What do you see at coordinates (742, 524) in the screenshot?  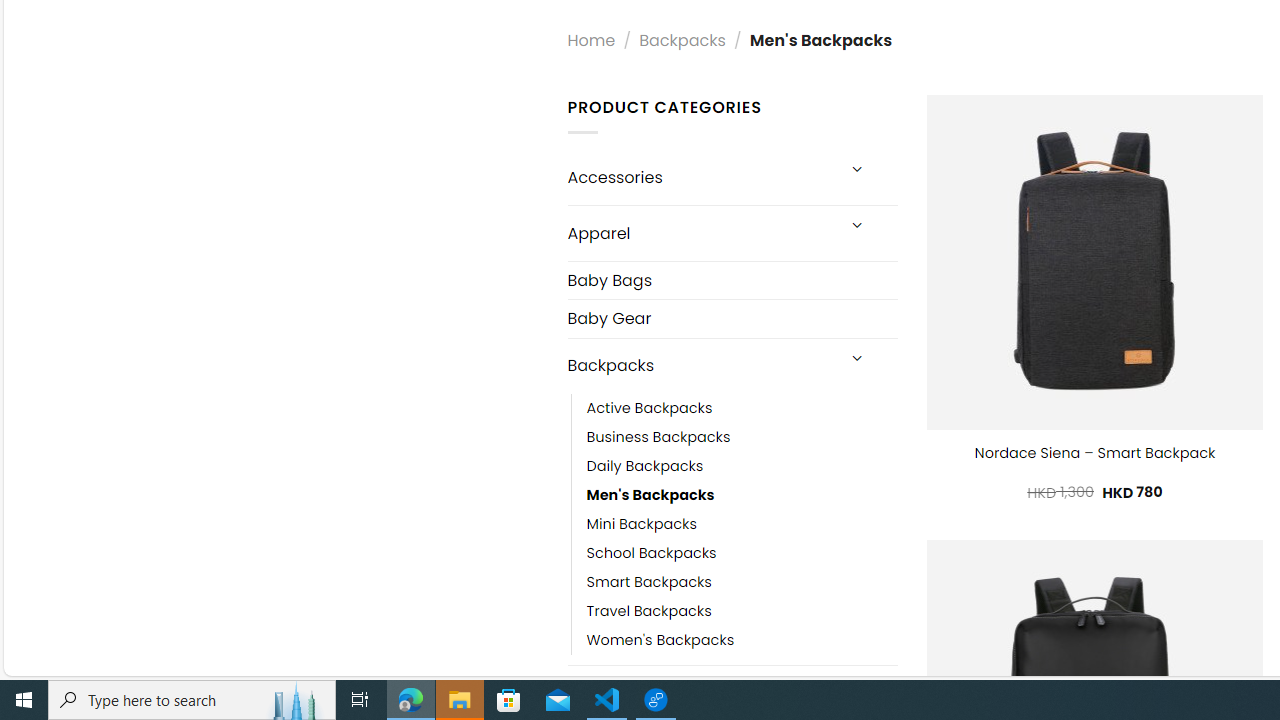 I see `Mini Backpacks` at bounding box center [742, 524].